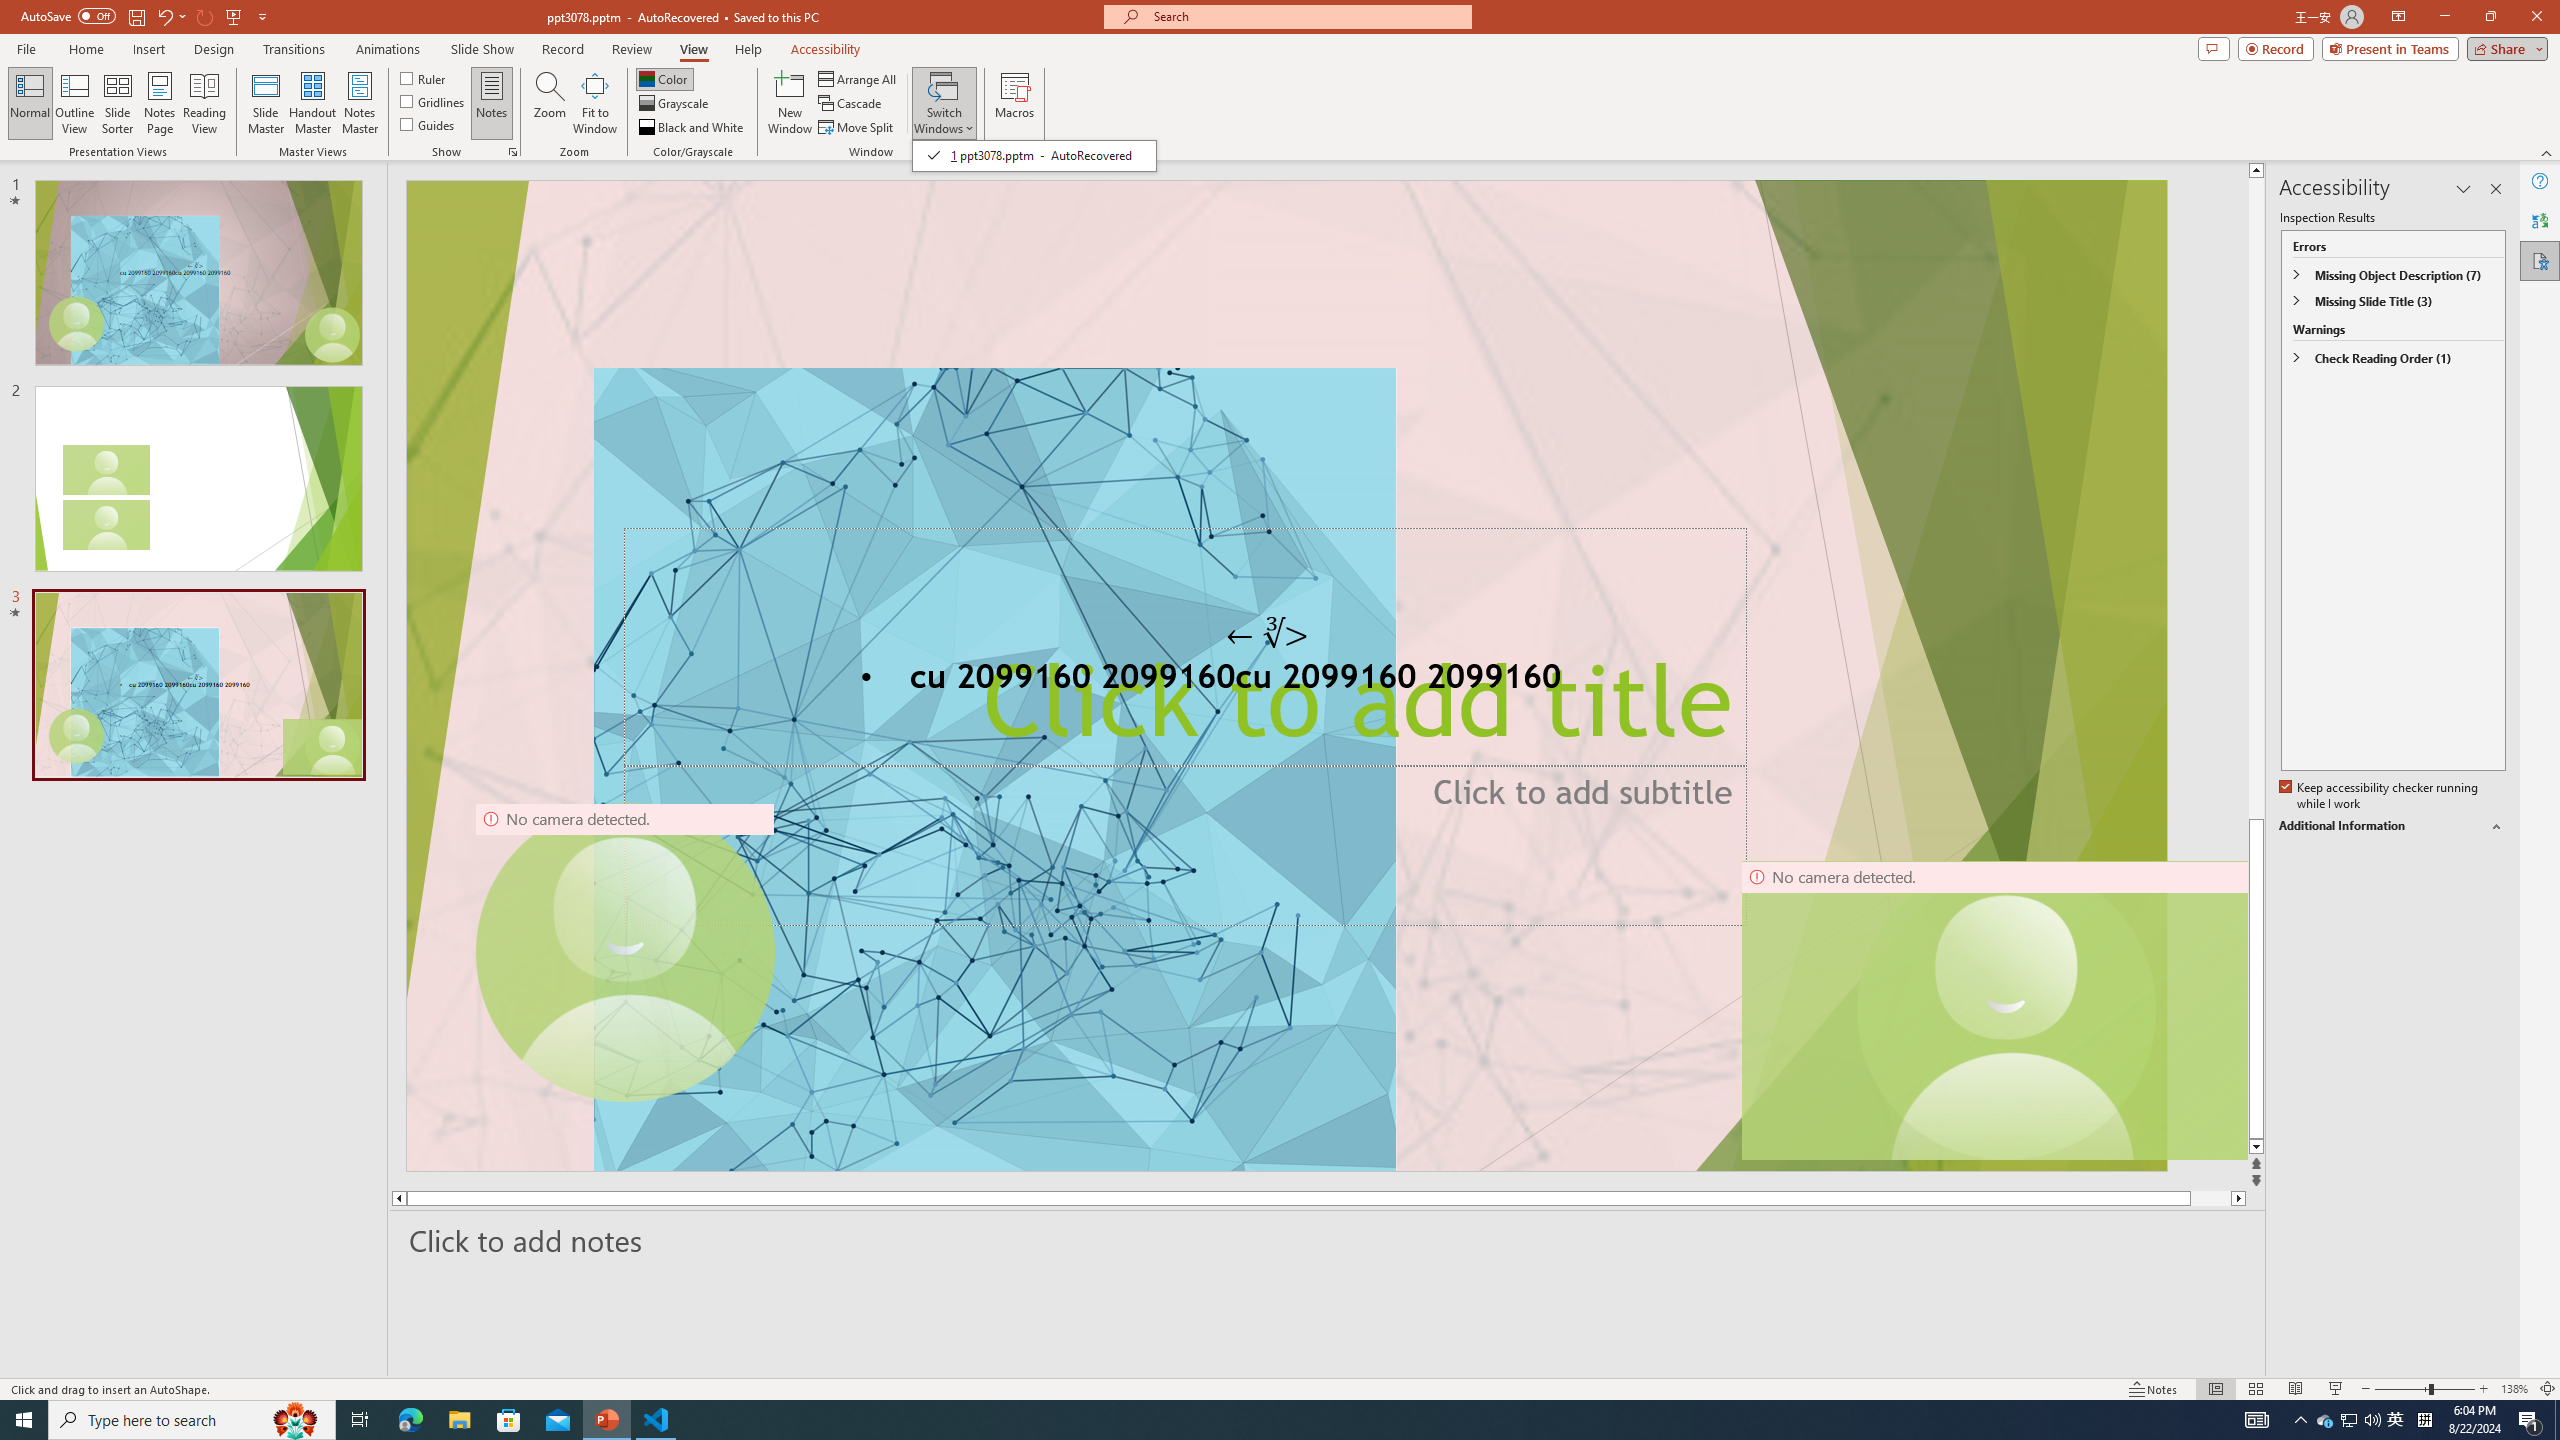  What do you see at coordinates (1014, 103) in the screenshot?
I see `Macros` at bounding box center [1014, 103].